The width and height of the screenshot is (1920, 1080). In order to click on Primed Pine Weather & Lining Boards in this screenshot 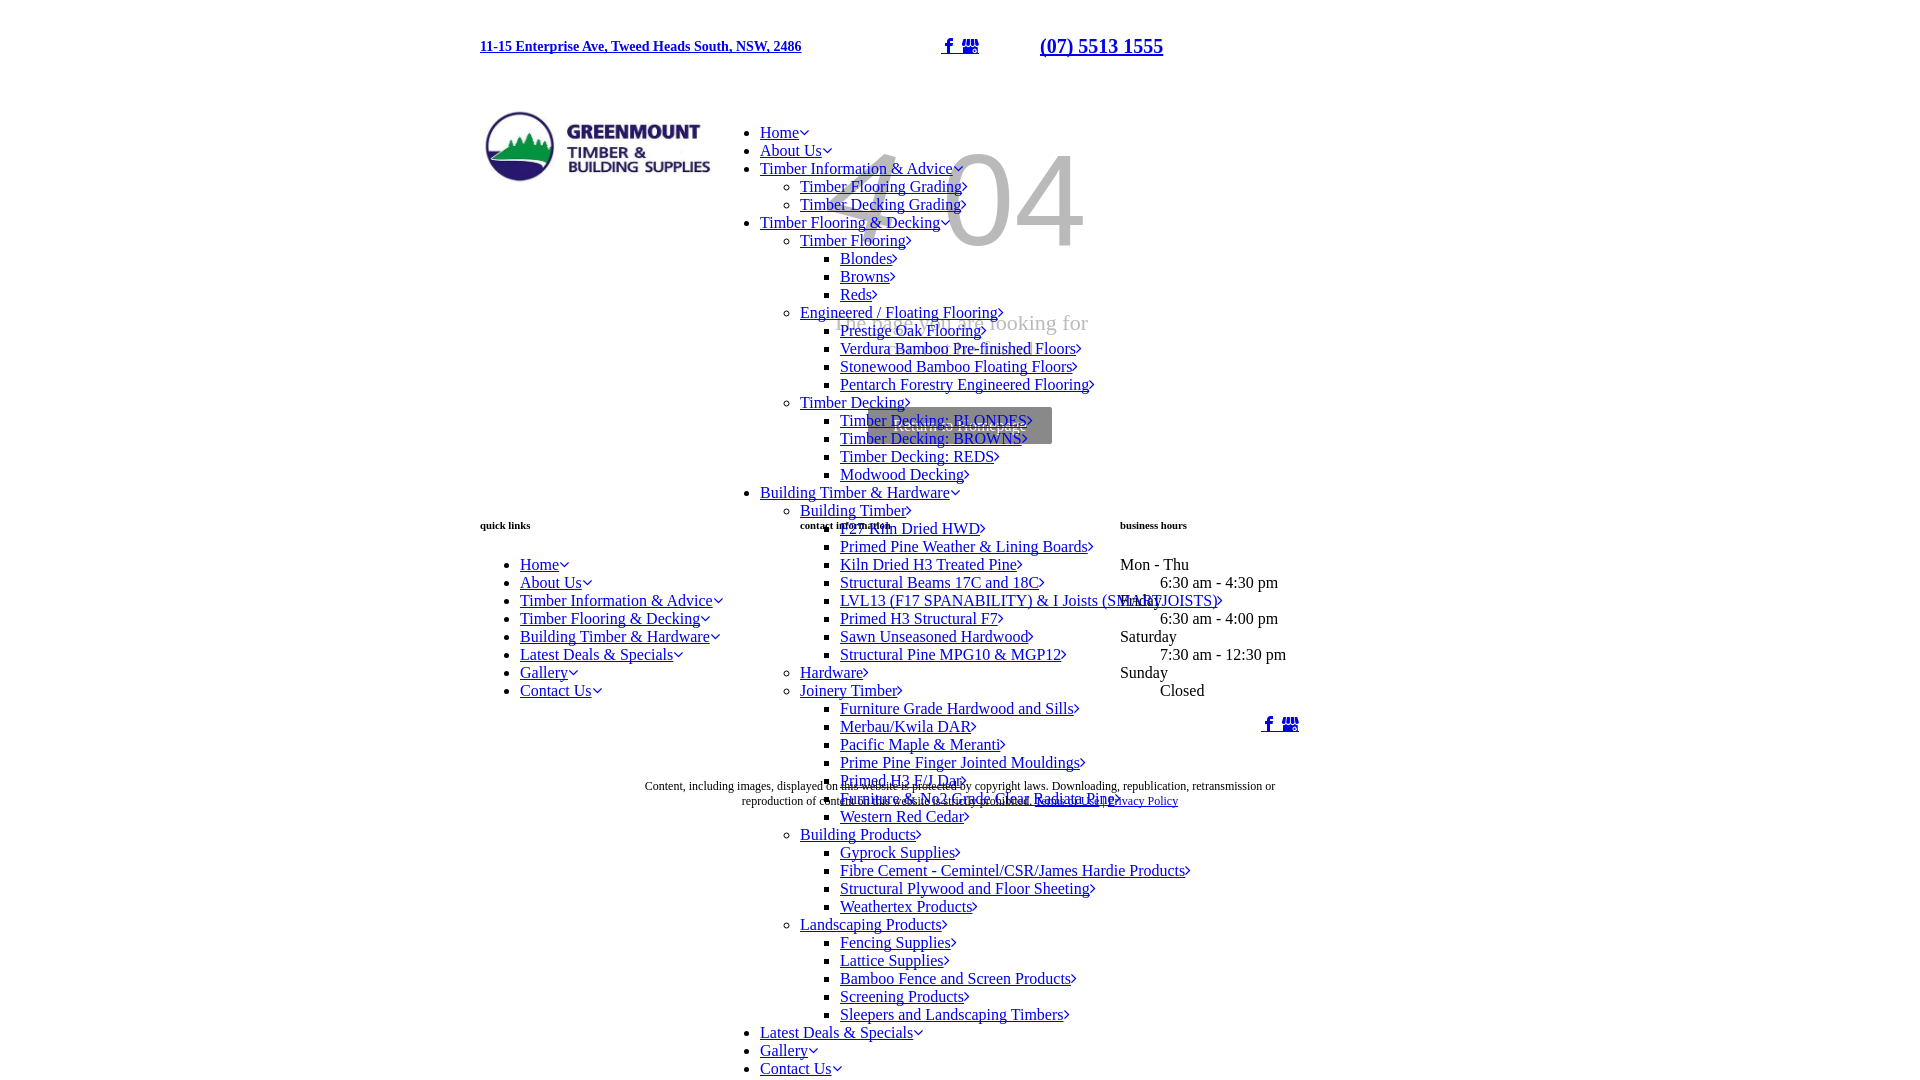, I will do `click(967, 546)`.